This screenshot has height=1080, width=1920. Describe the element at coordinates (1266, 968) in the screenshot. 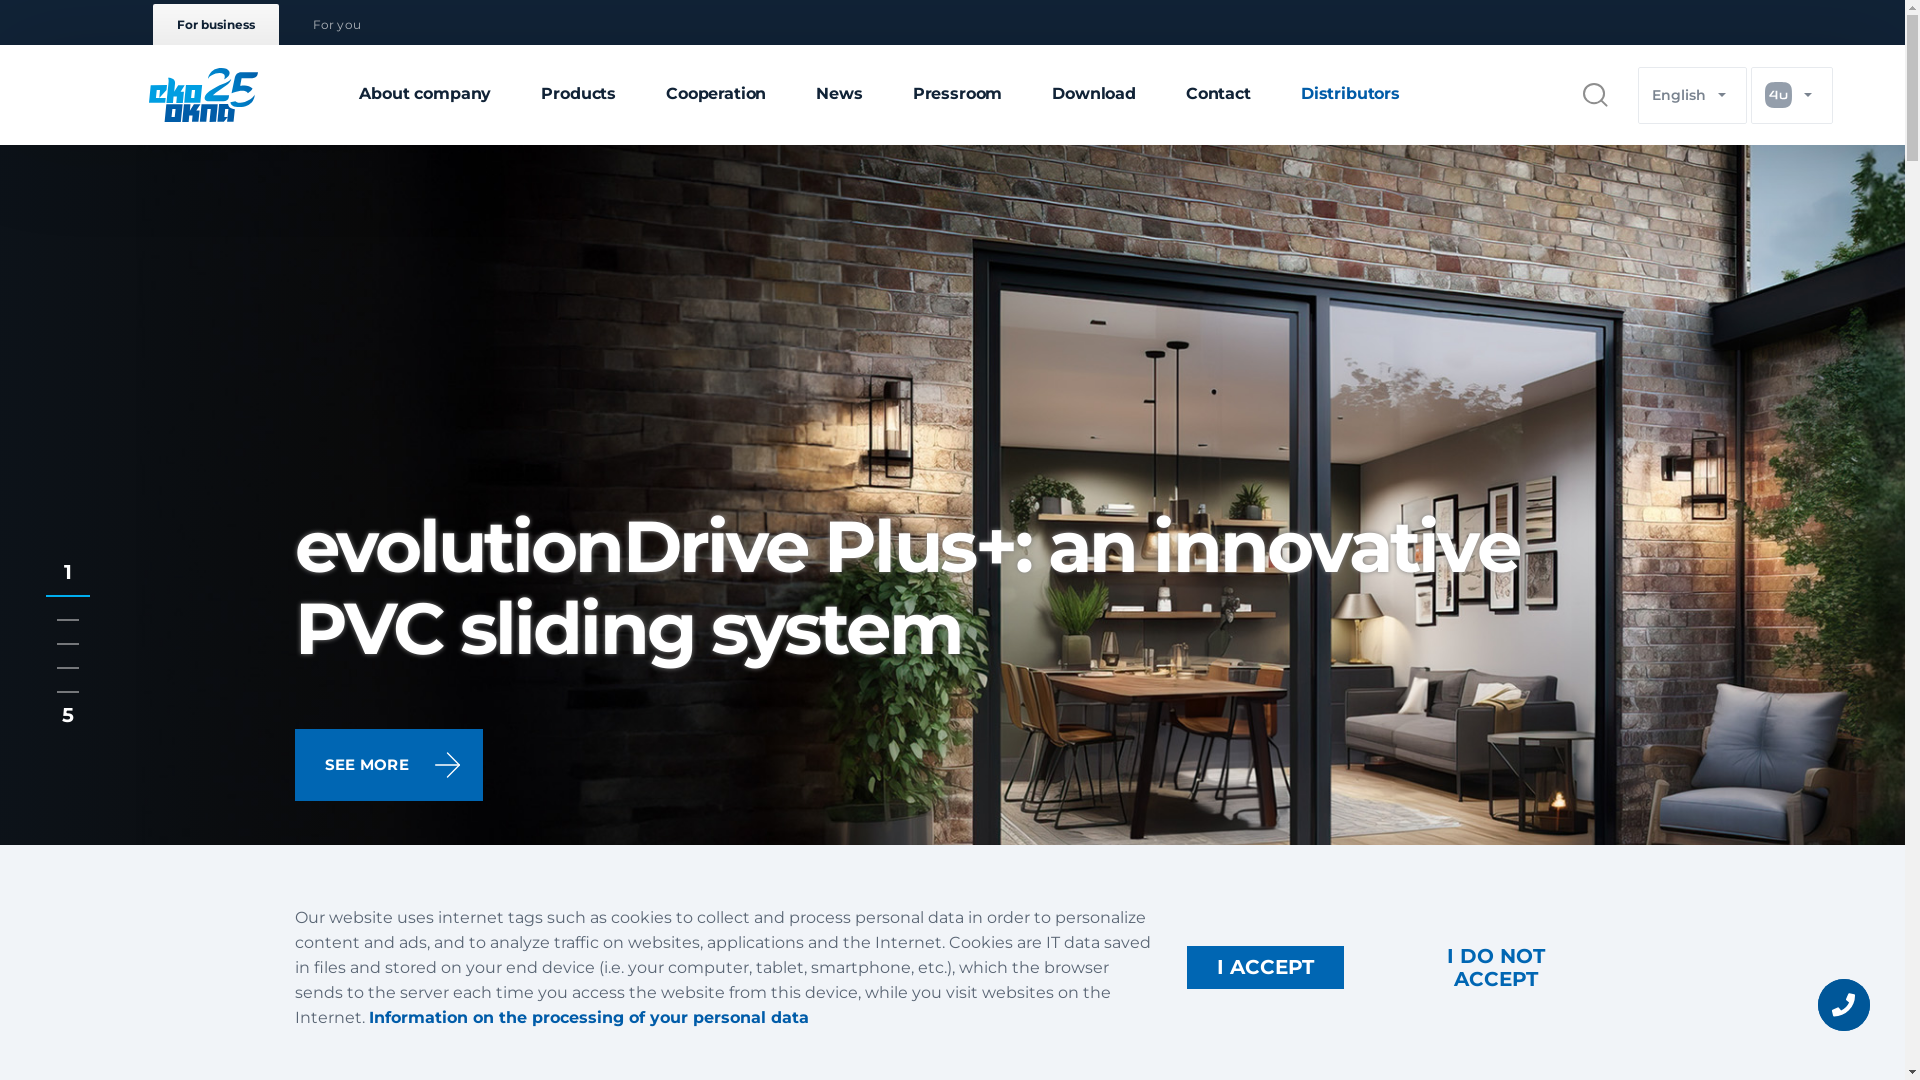

I see `I ACCEPT` at that location.